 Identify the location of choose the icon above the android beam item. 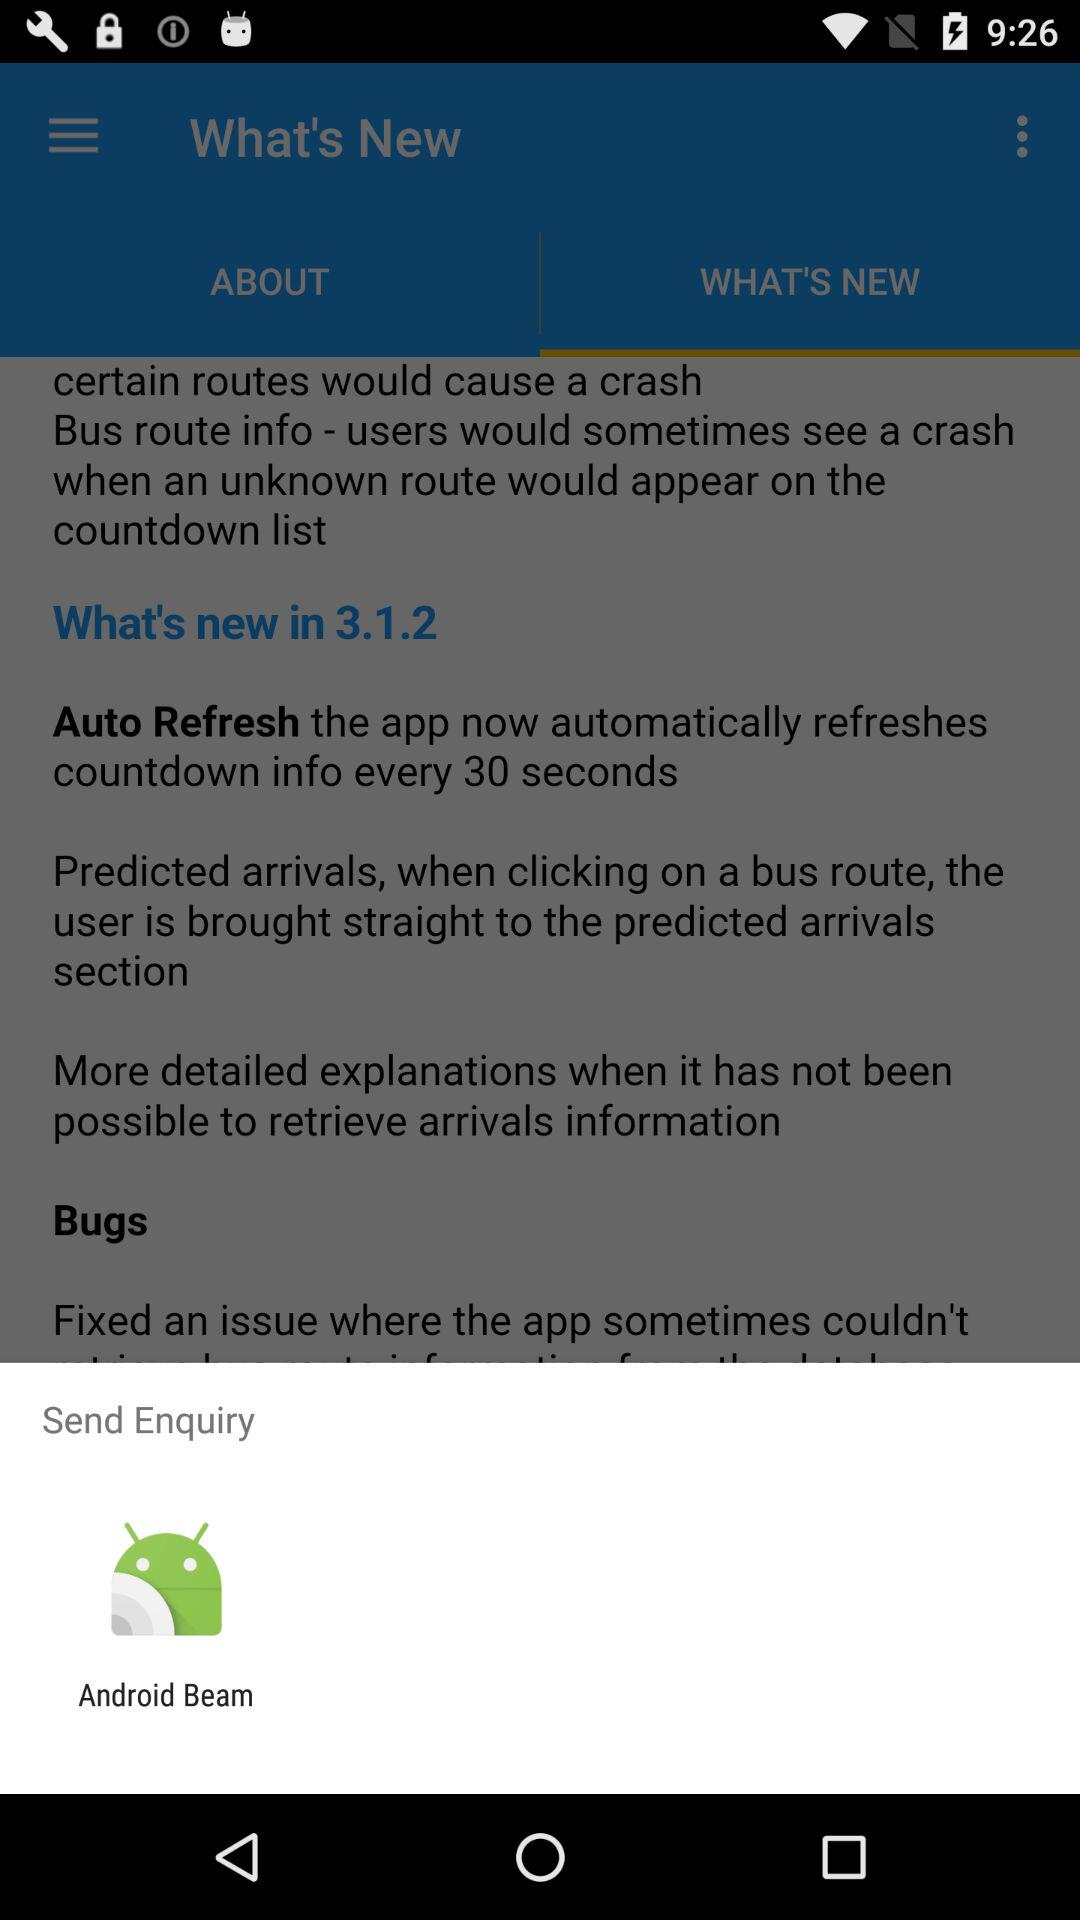
(166, 1580).